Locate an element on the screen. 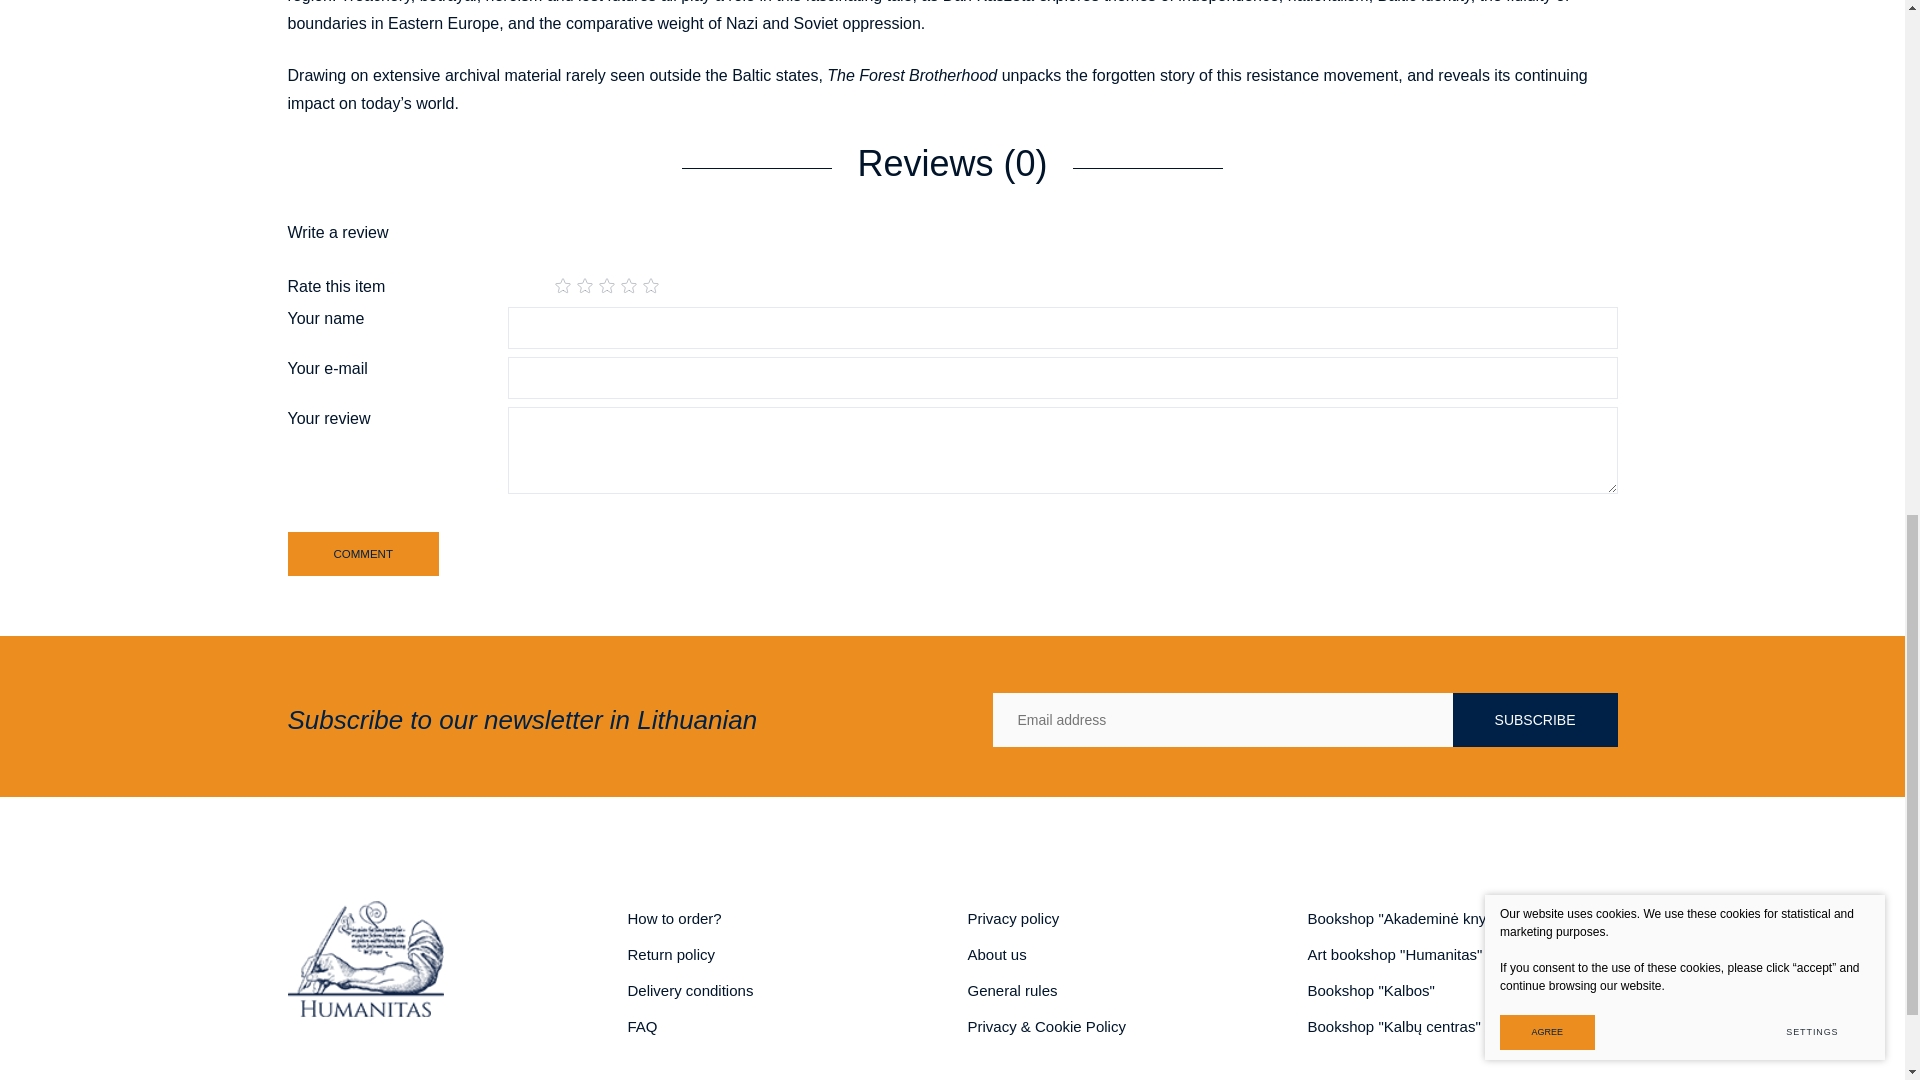  Email address is located at coordinates (1222, 720).